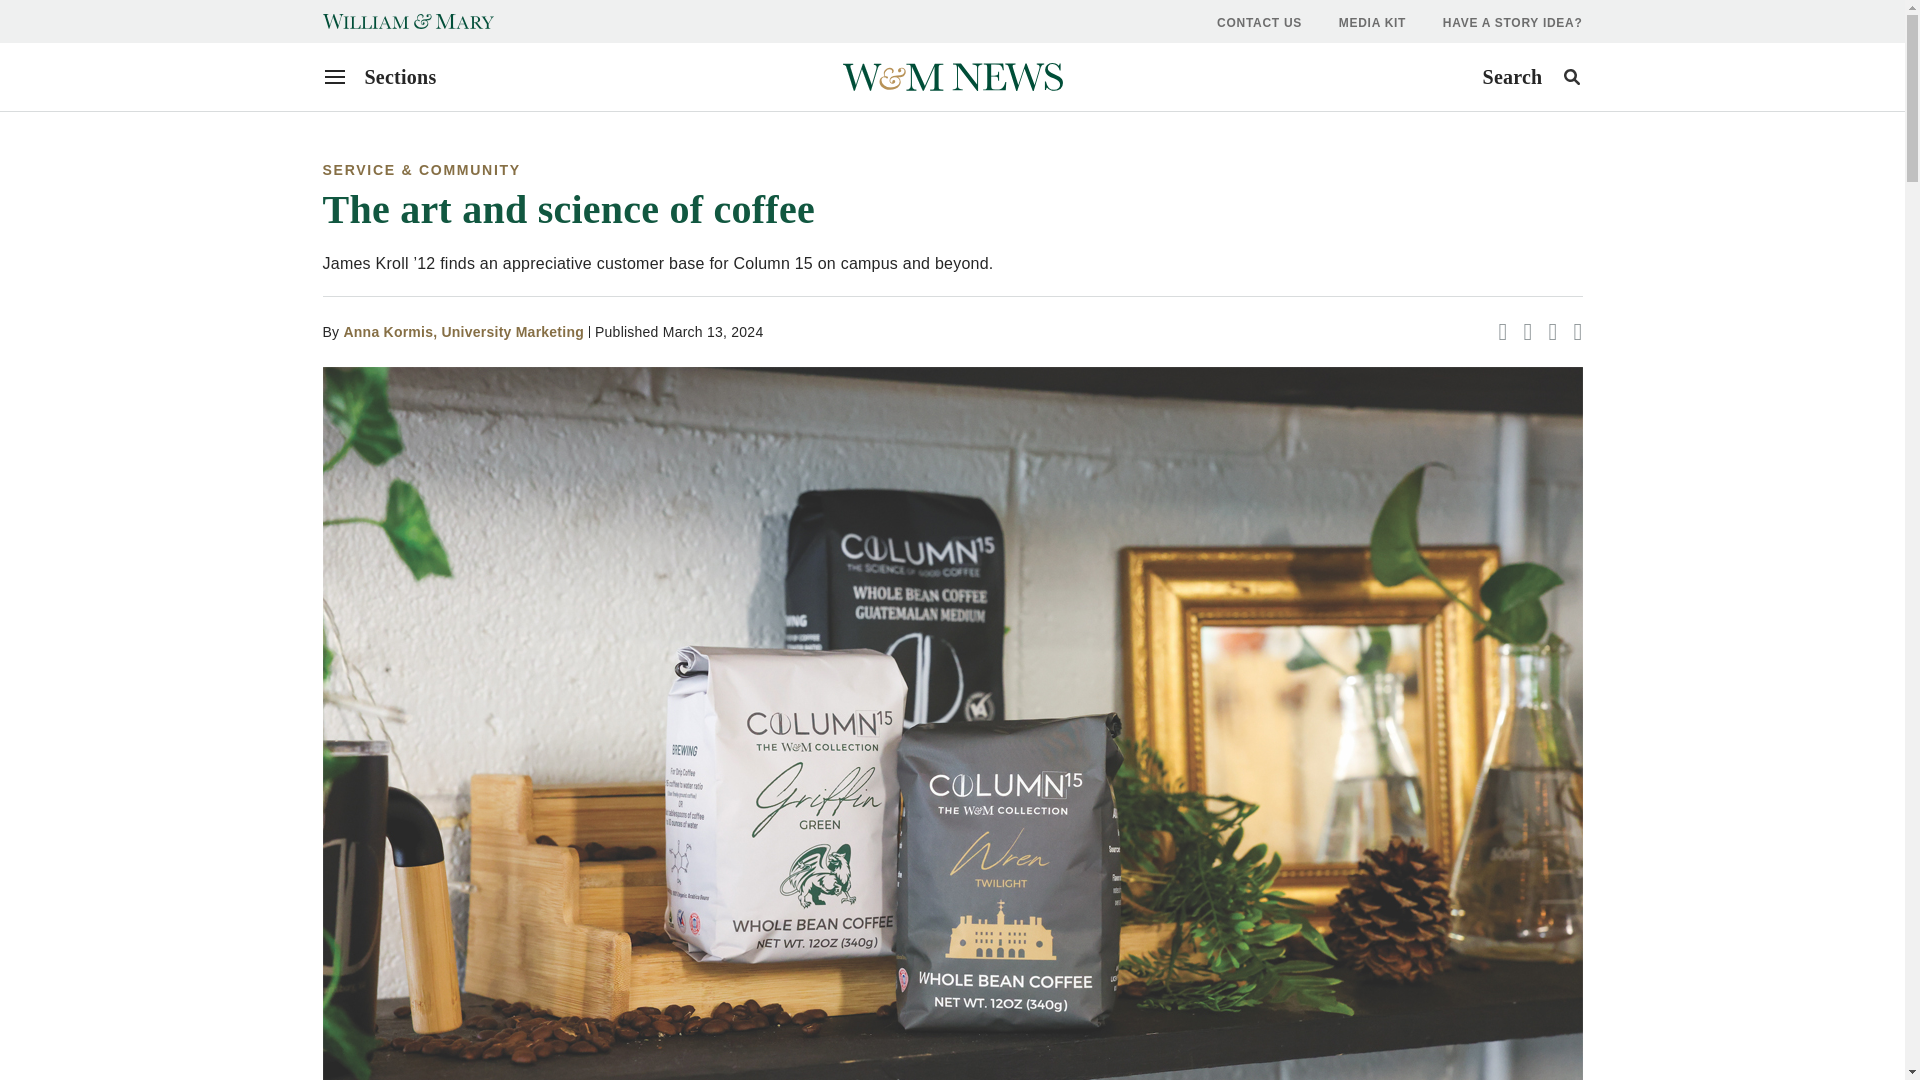  What do you see at coordinates (380, 77) in the screenshot?
I see `Sections` at bounding box center [380, 77].